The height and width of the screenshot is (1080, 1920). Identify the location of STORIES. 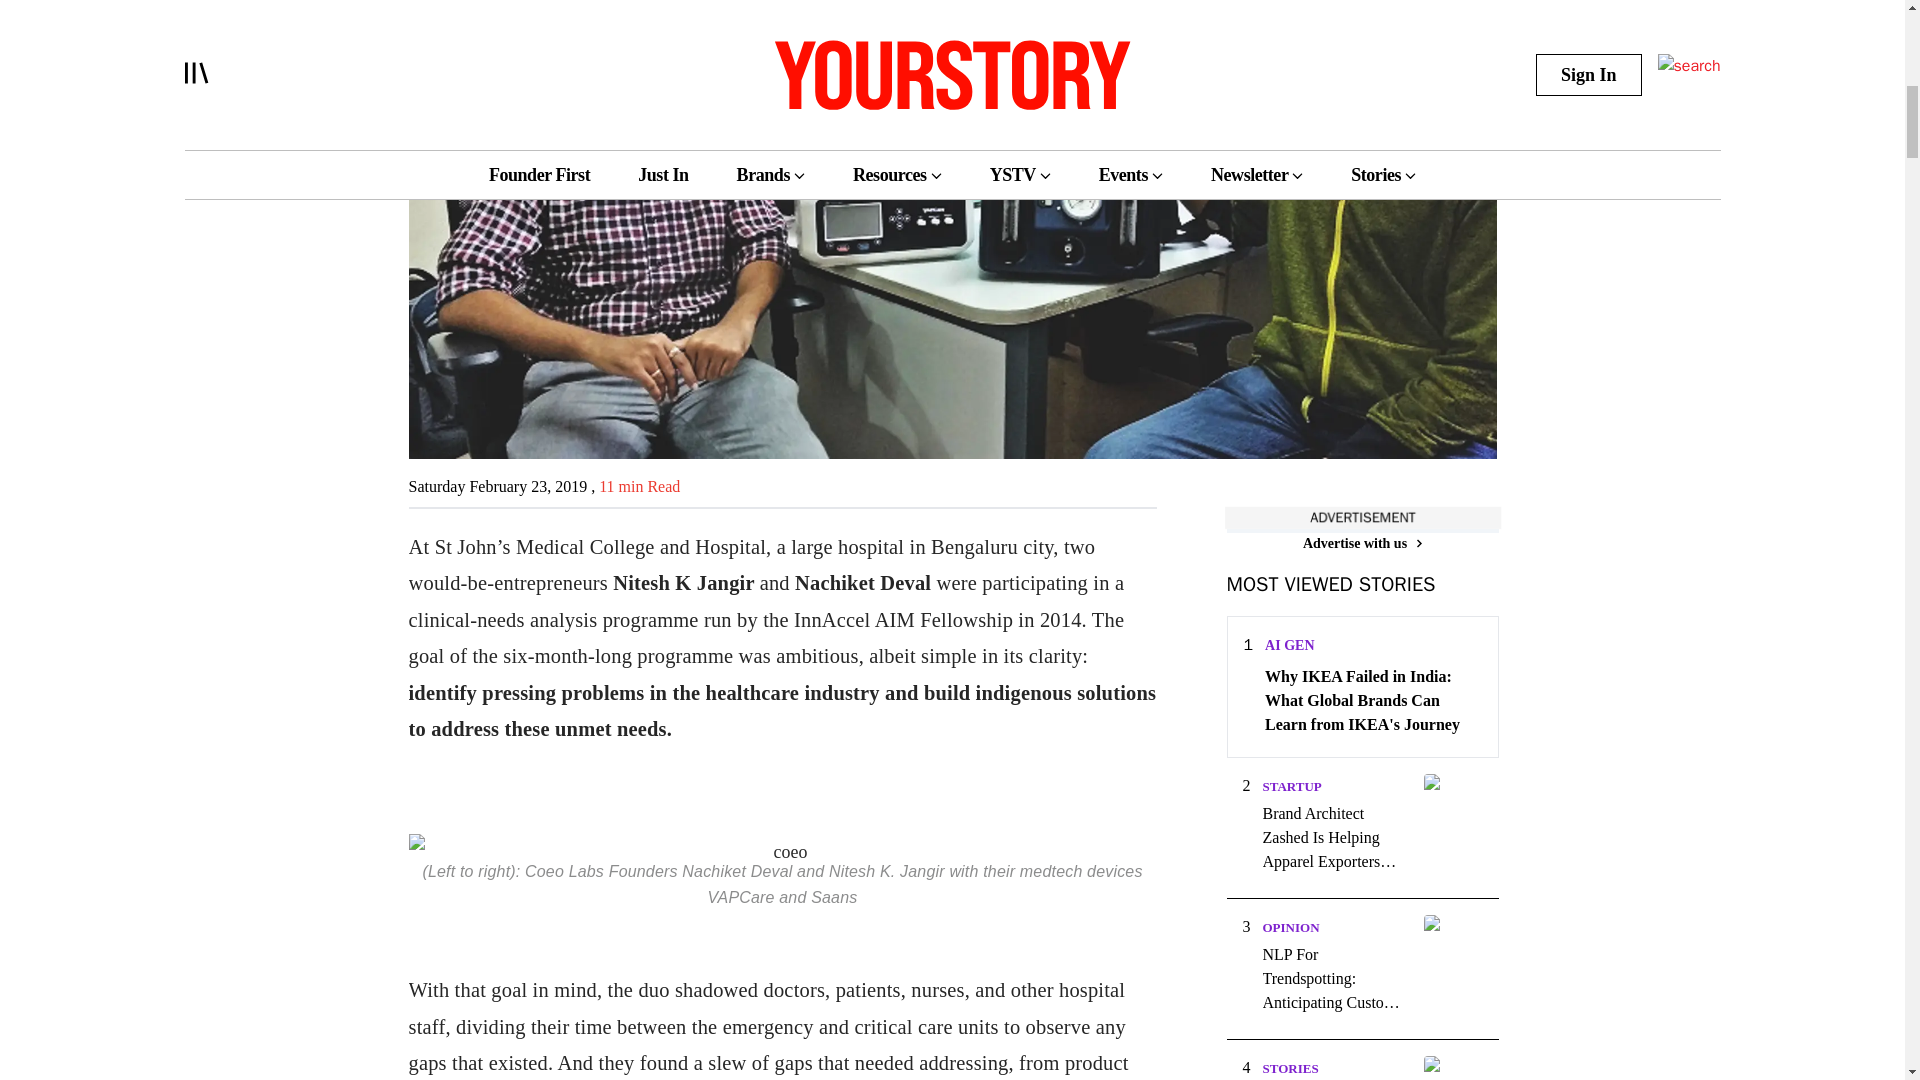
(1289, 1068).